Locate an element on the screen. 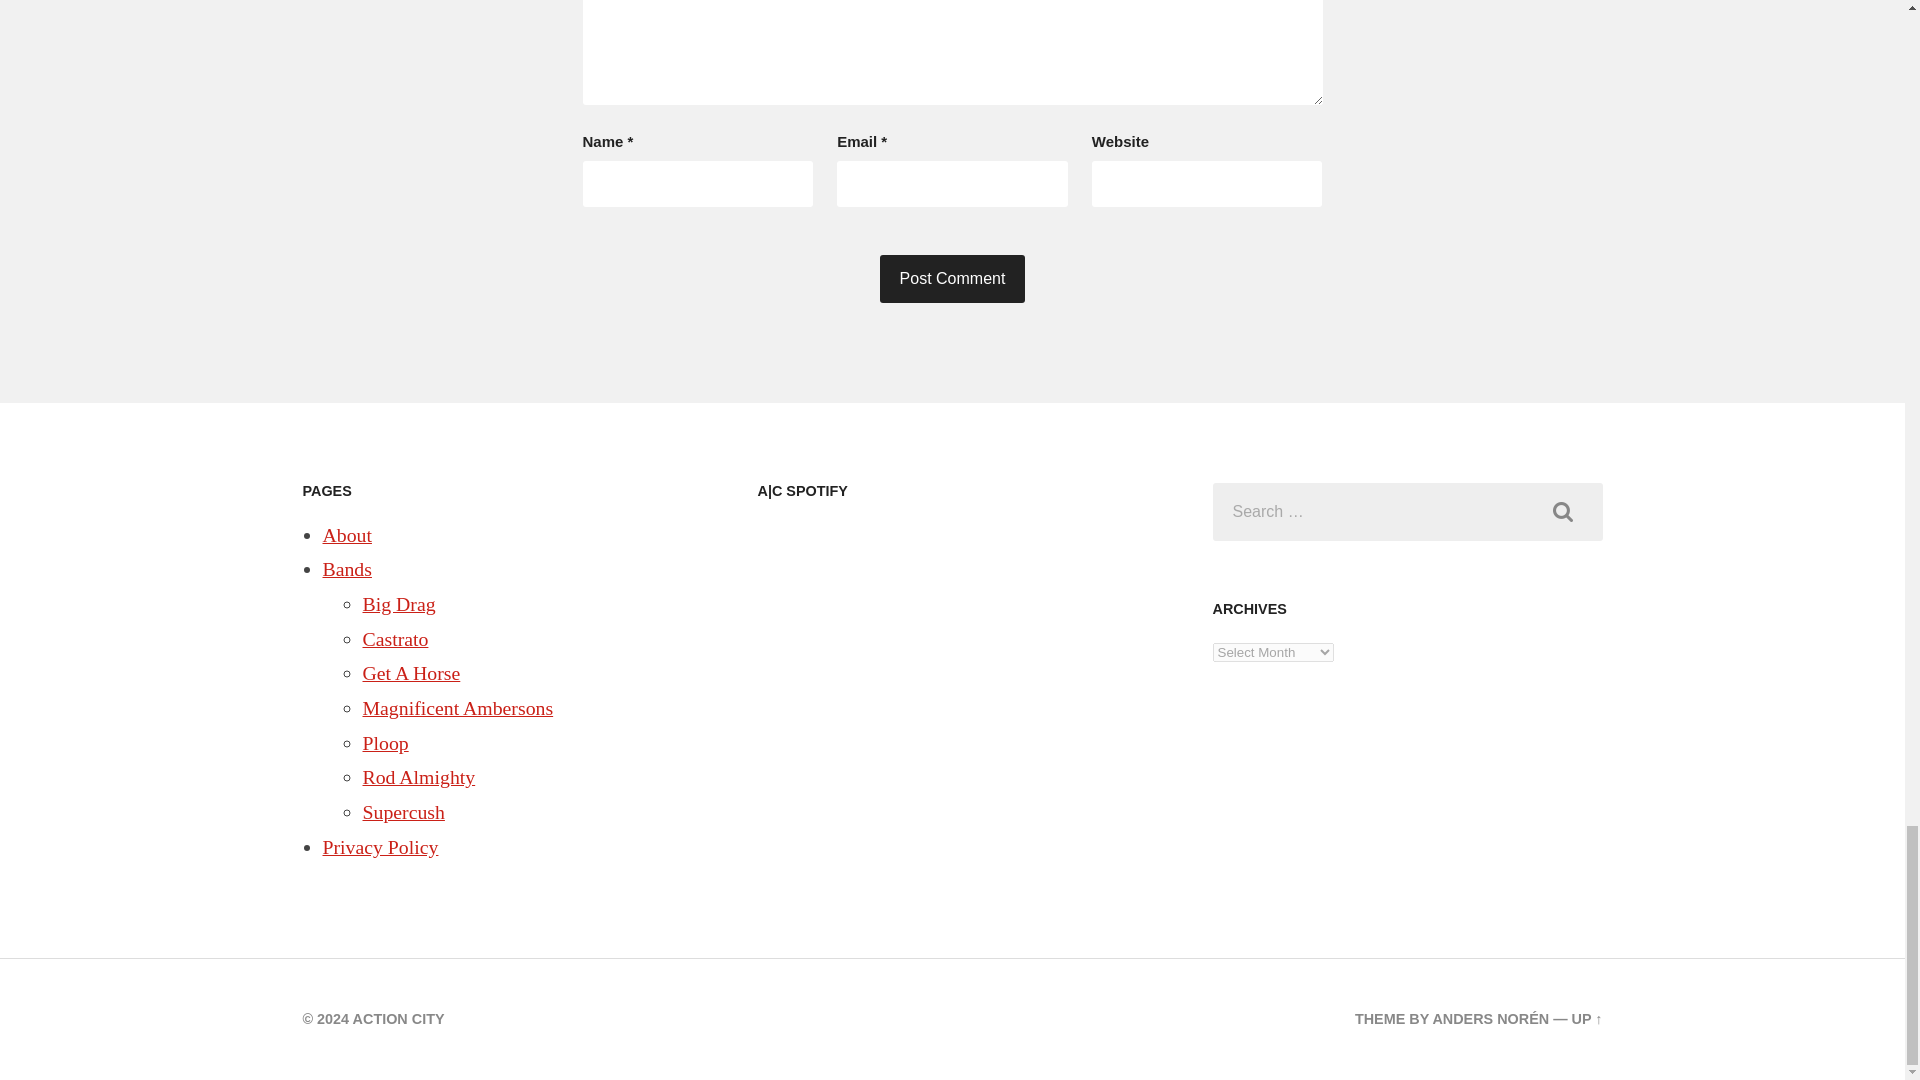 The height and width of the screenshot is (1080, 1920). Castrato is located at coordinates (395, 638).